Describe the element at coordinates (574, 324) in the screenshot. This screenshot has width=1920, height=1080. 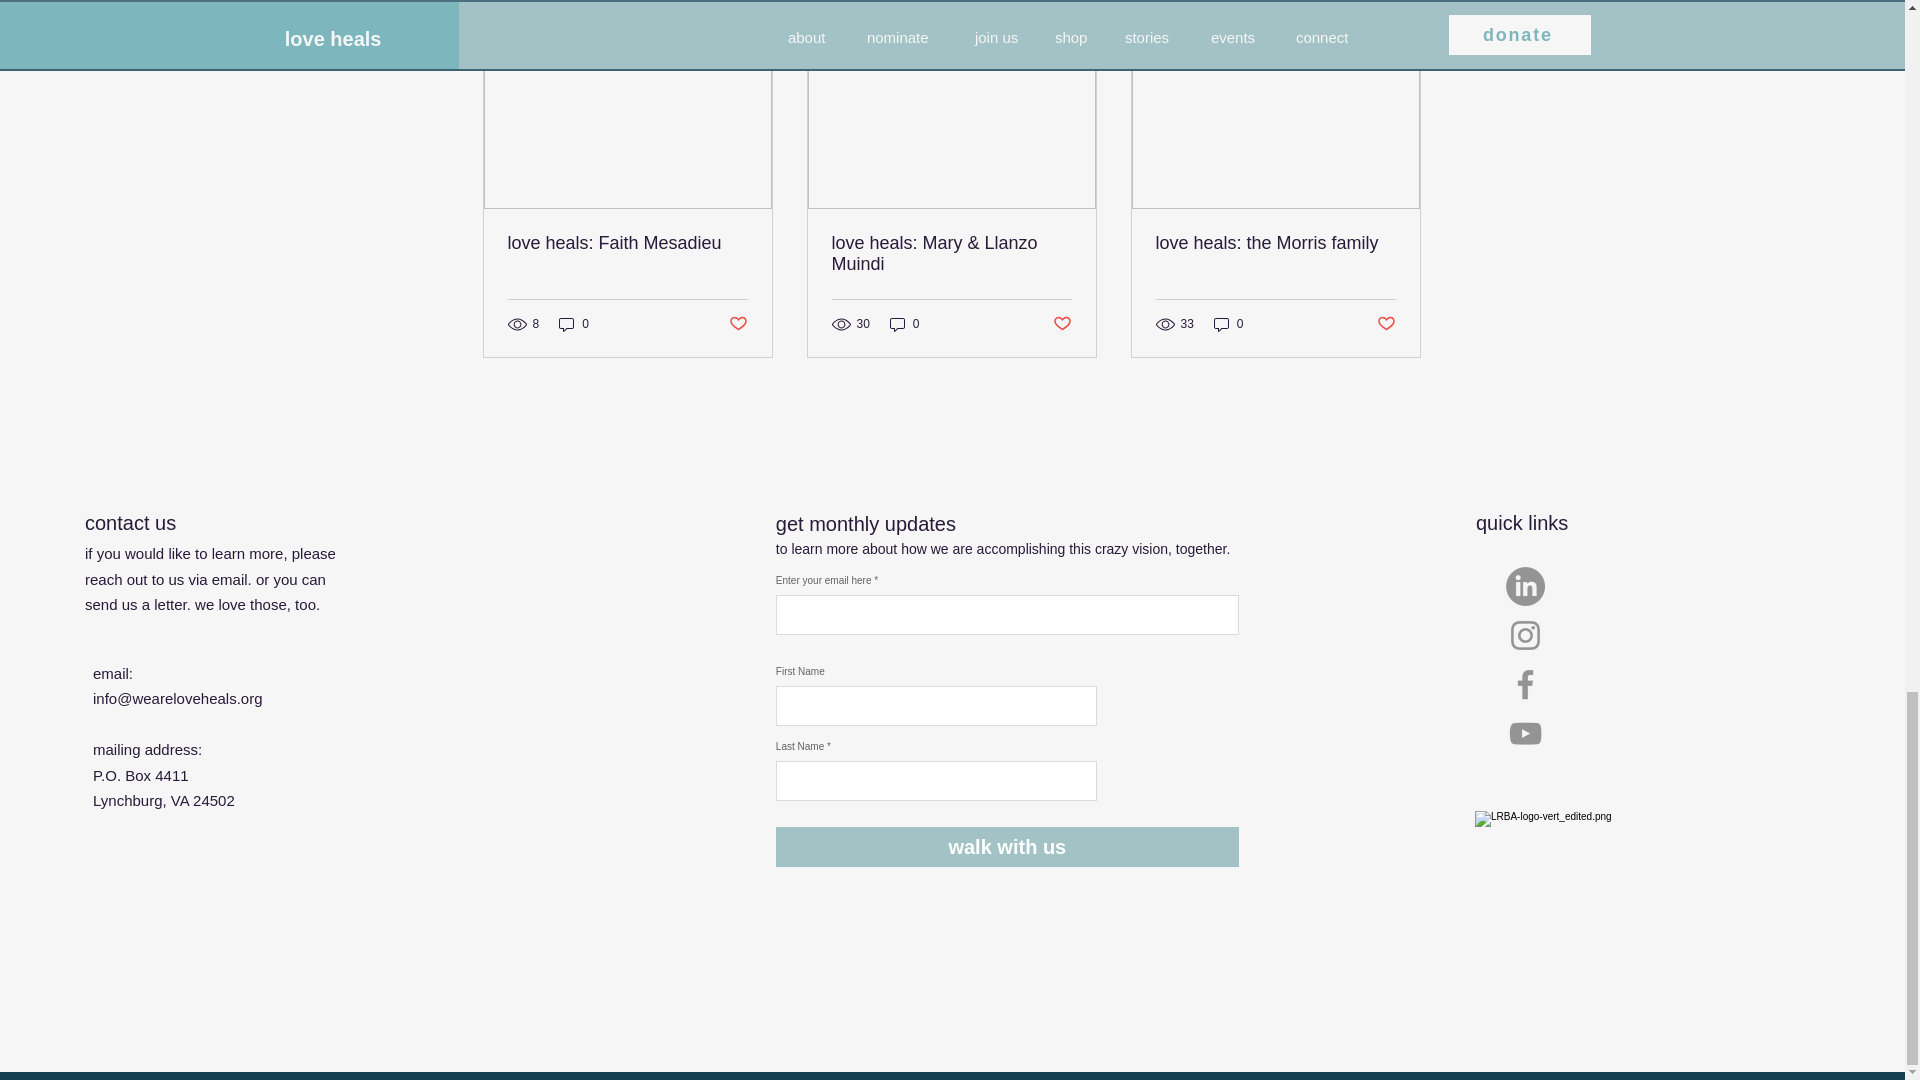
I see `0` at that location.